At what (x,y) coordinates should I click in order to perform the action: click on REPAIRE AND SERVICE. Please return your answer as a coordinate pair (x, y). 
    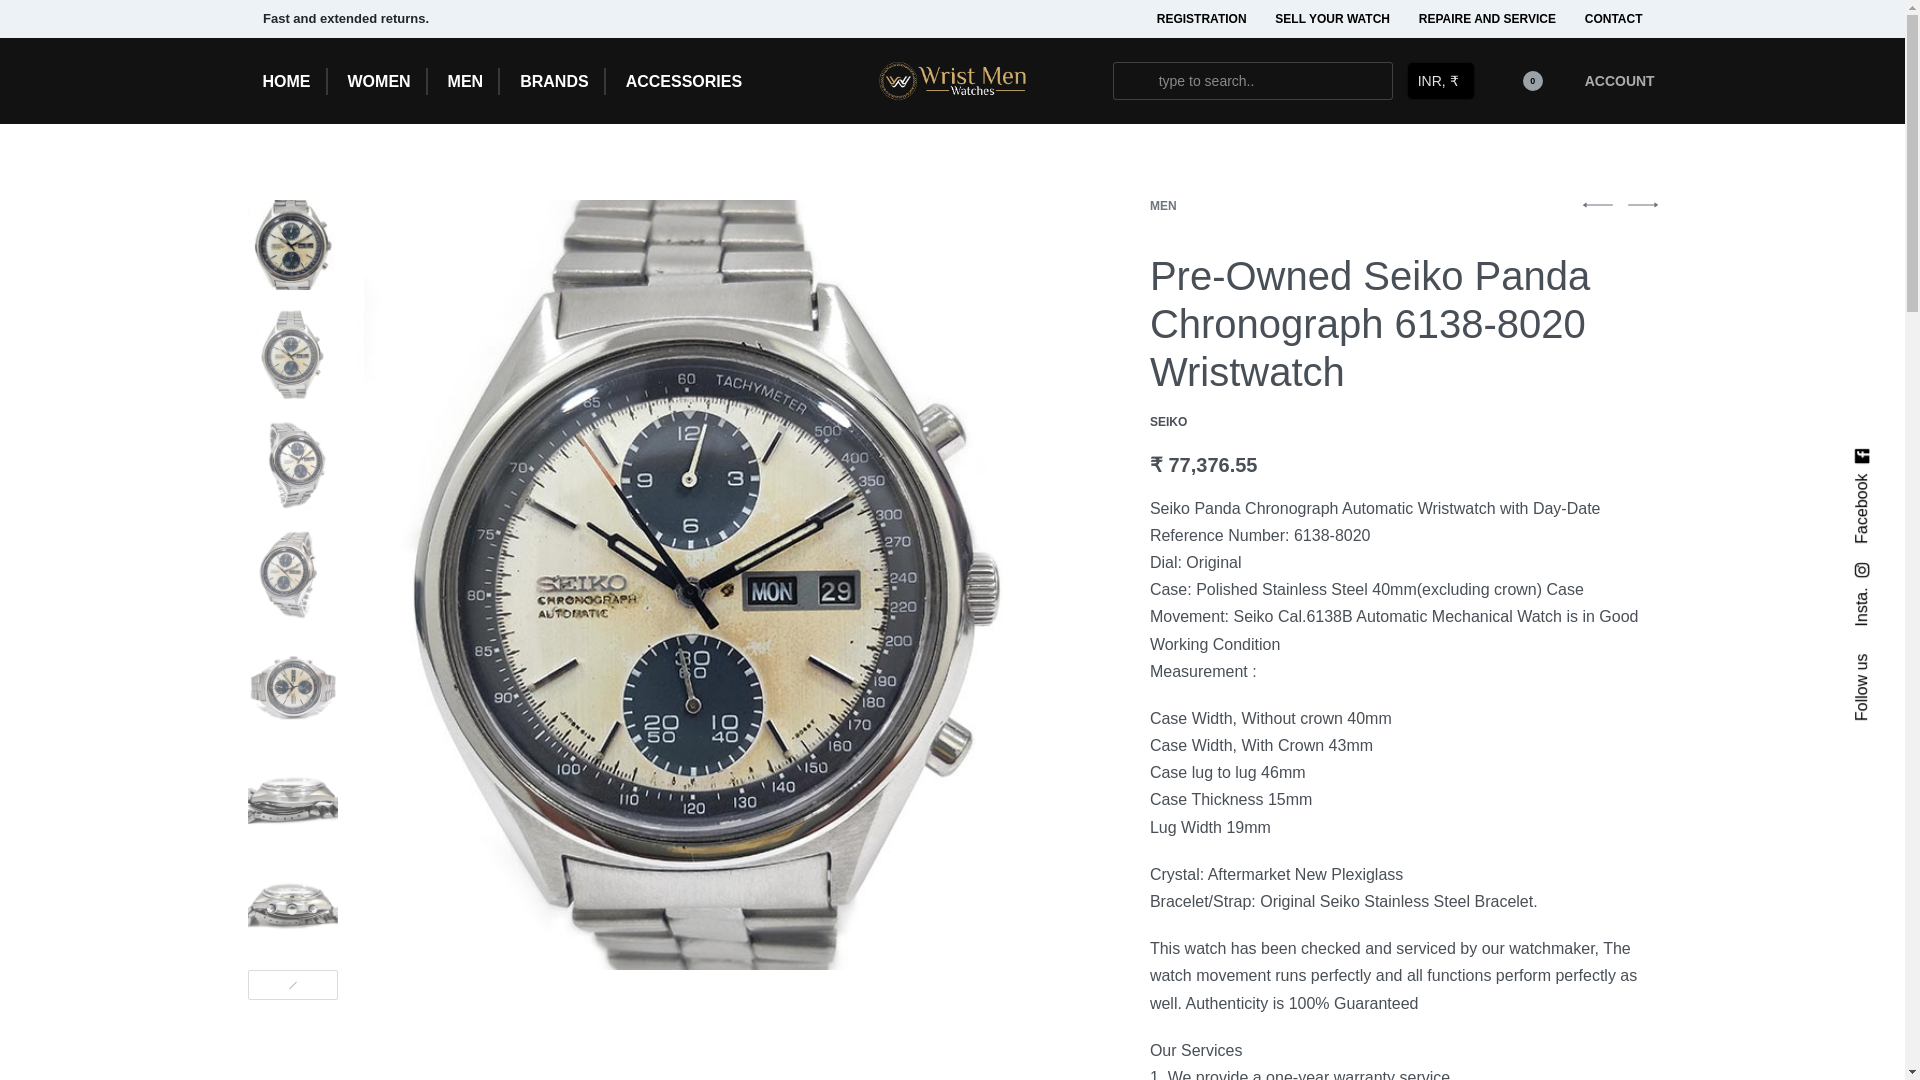
    Looking at the image, I should click on (1486, 18).